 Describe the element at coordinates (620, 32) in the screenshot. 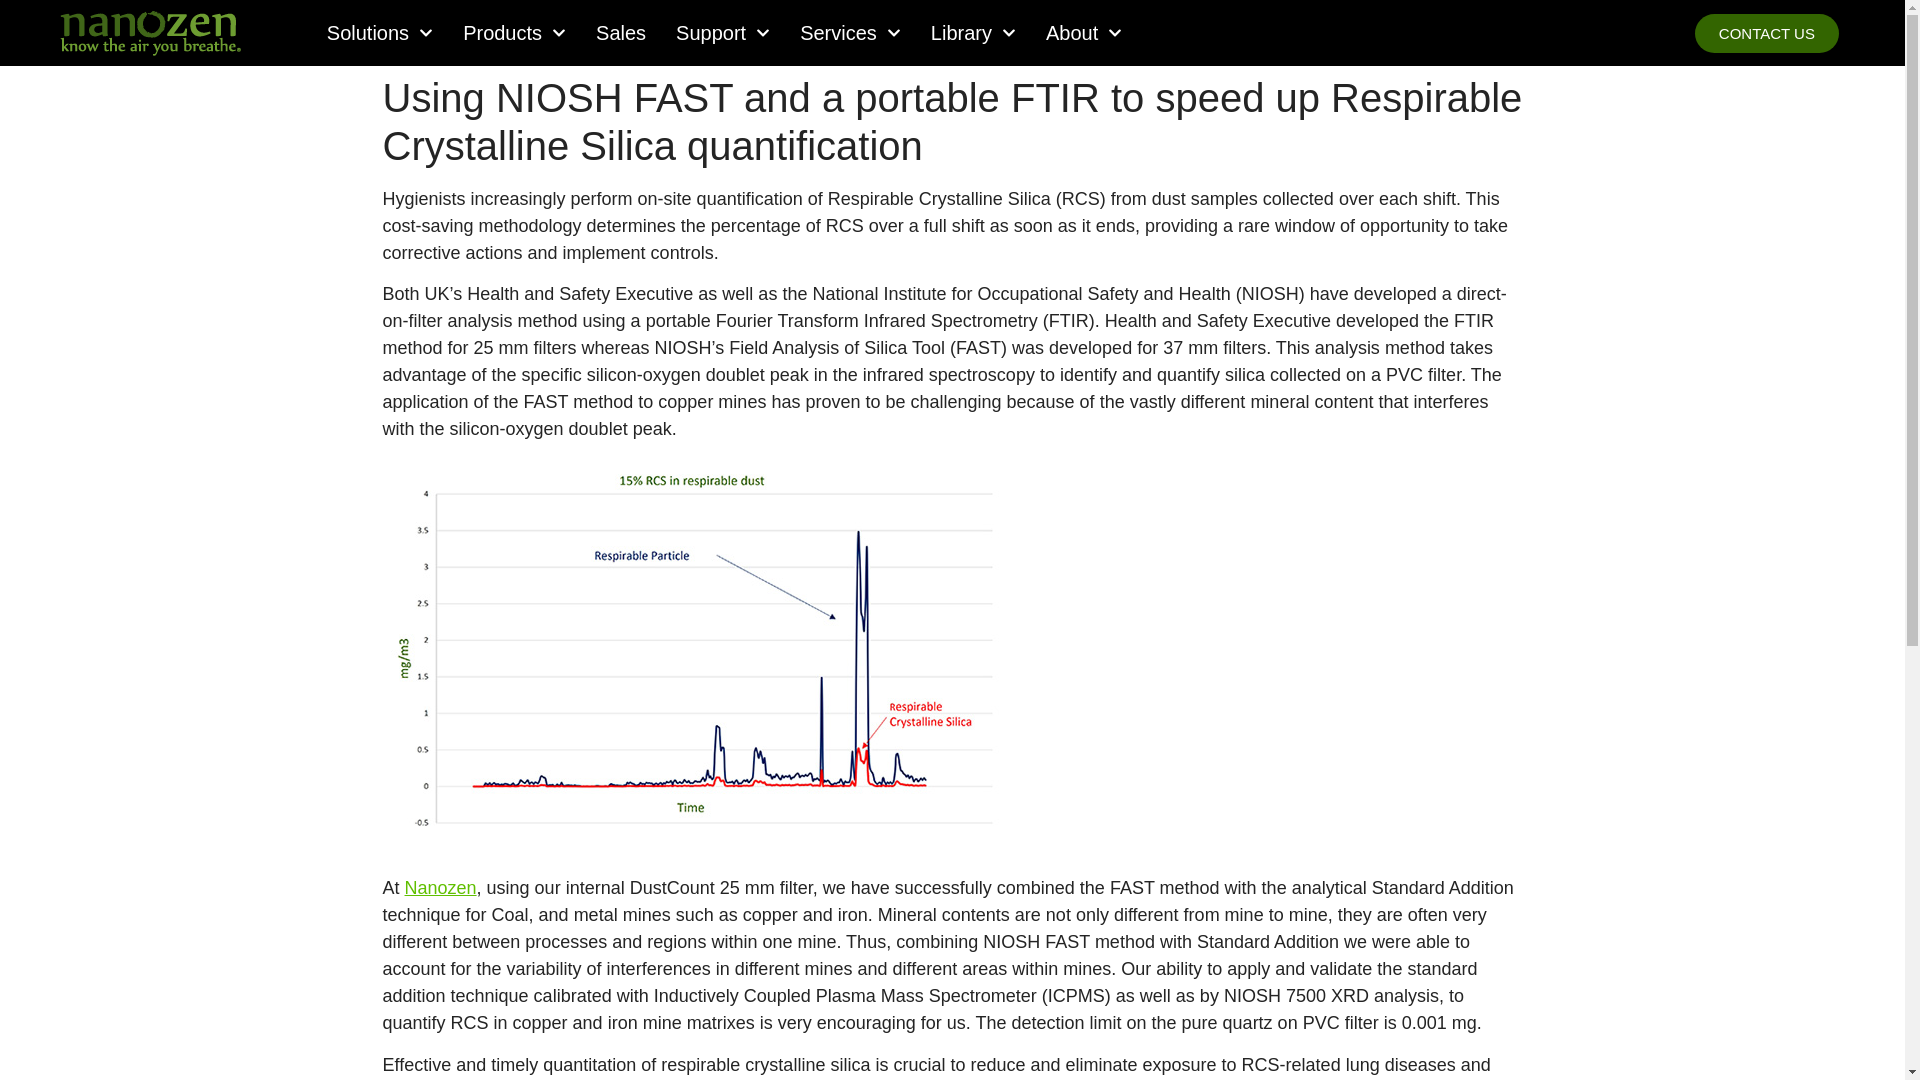

I see `Sales` at that location.